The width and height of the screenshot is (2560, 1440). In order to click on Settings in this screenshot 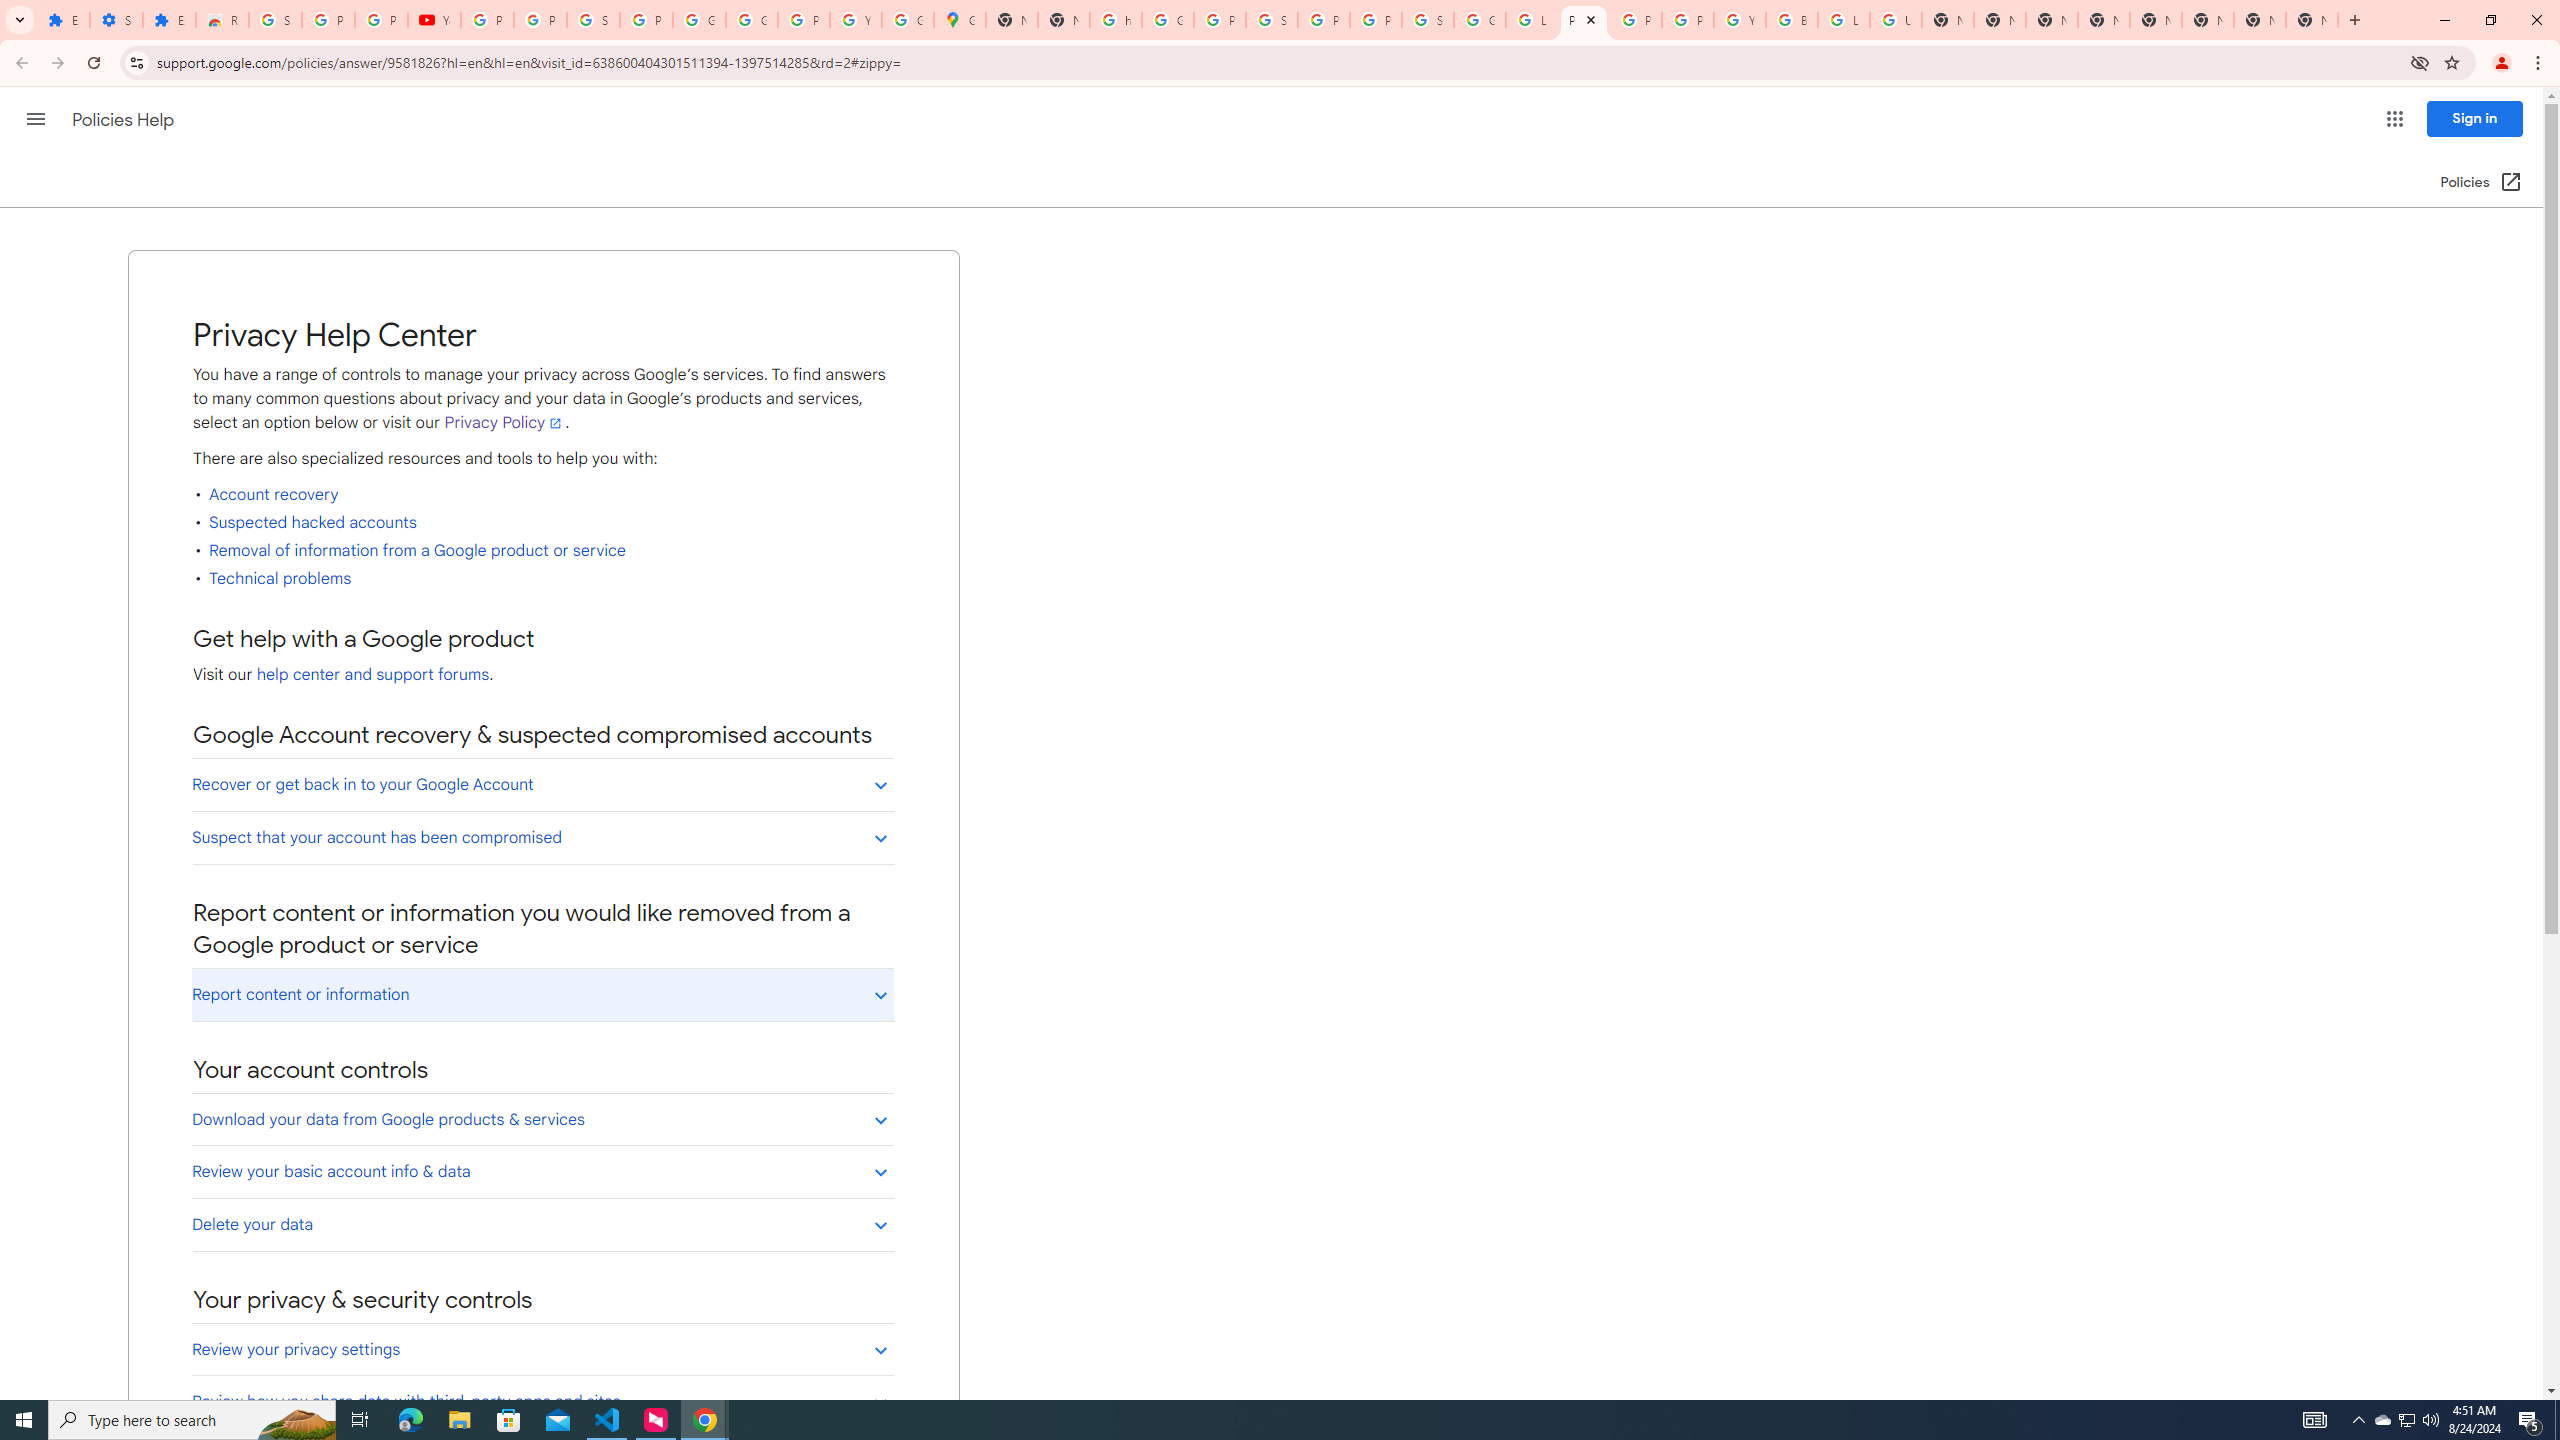, I will do `click(116, 20)`.